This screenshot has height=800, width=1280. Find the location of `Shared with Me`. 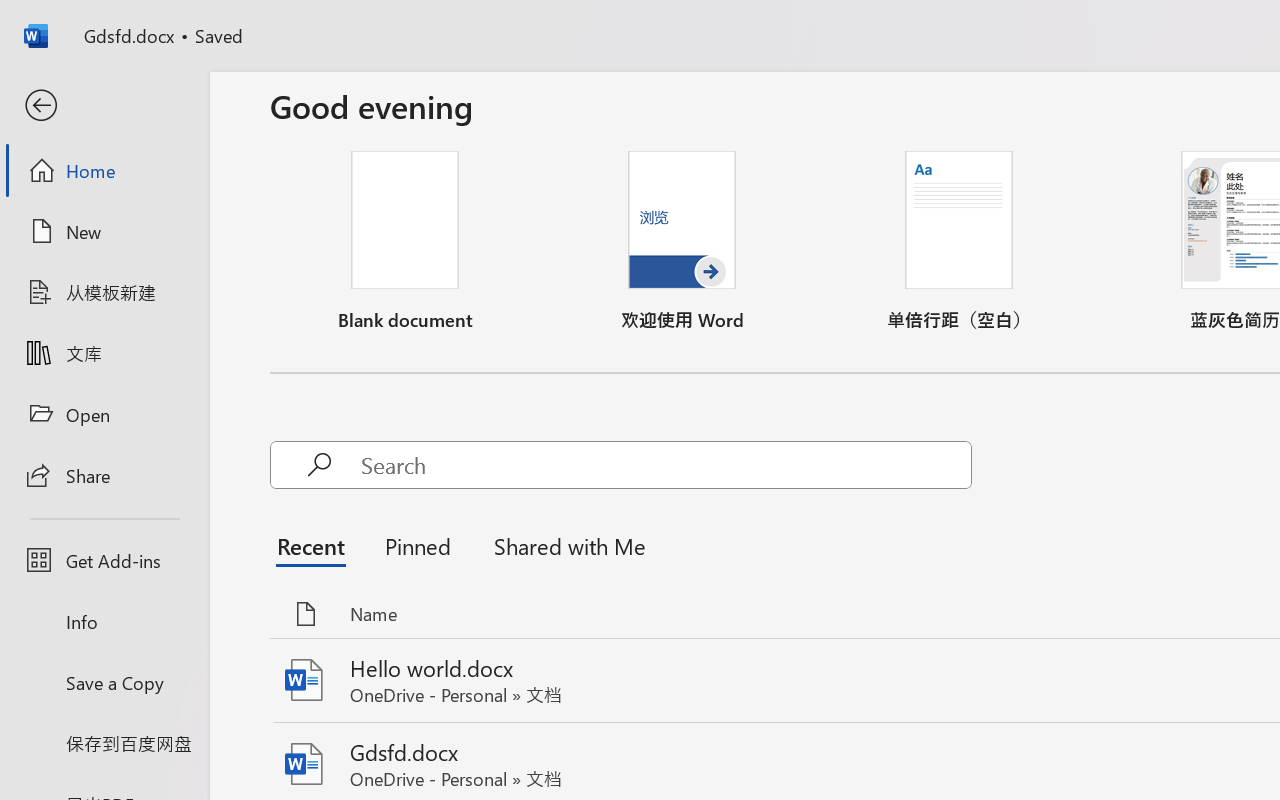

Shared with Me is located at coordinates (564, 546).